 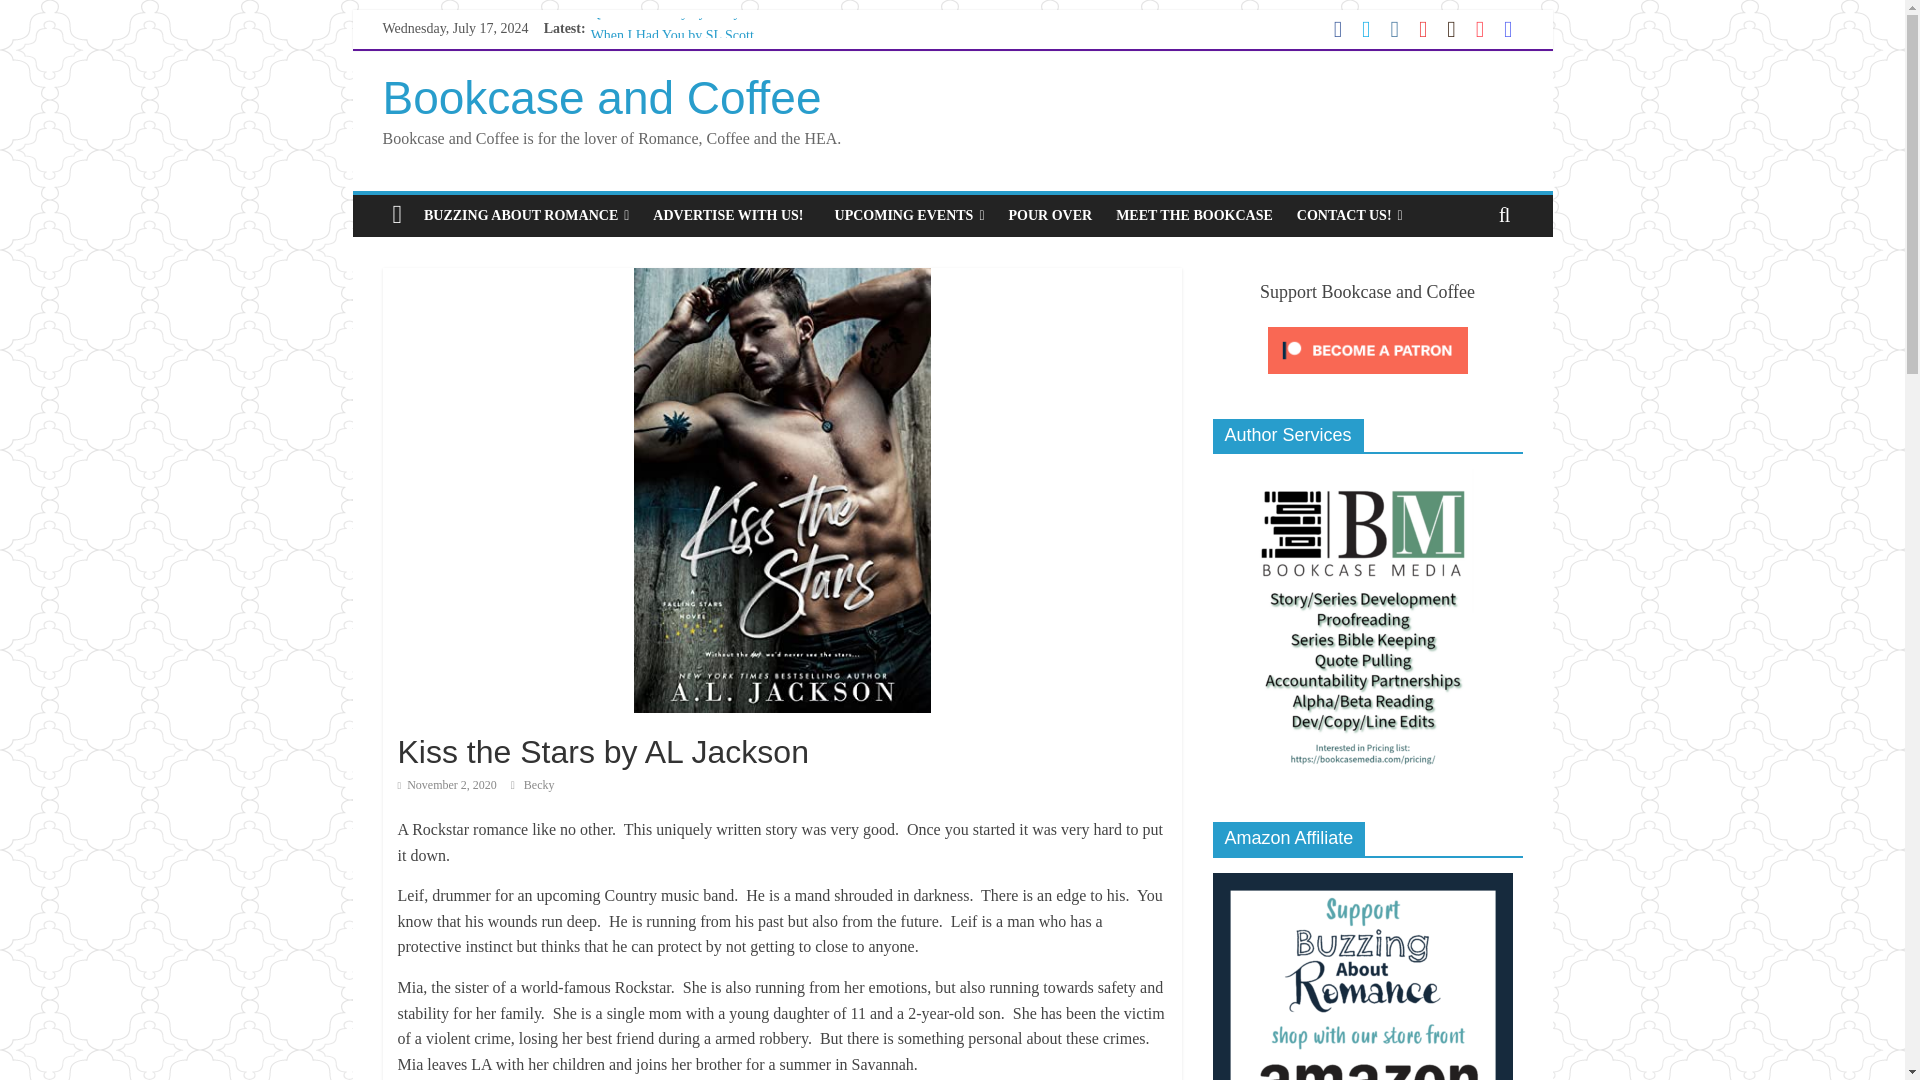 I want to click on 9:40 am, so click(x=447, y=784).